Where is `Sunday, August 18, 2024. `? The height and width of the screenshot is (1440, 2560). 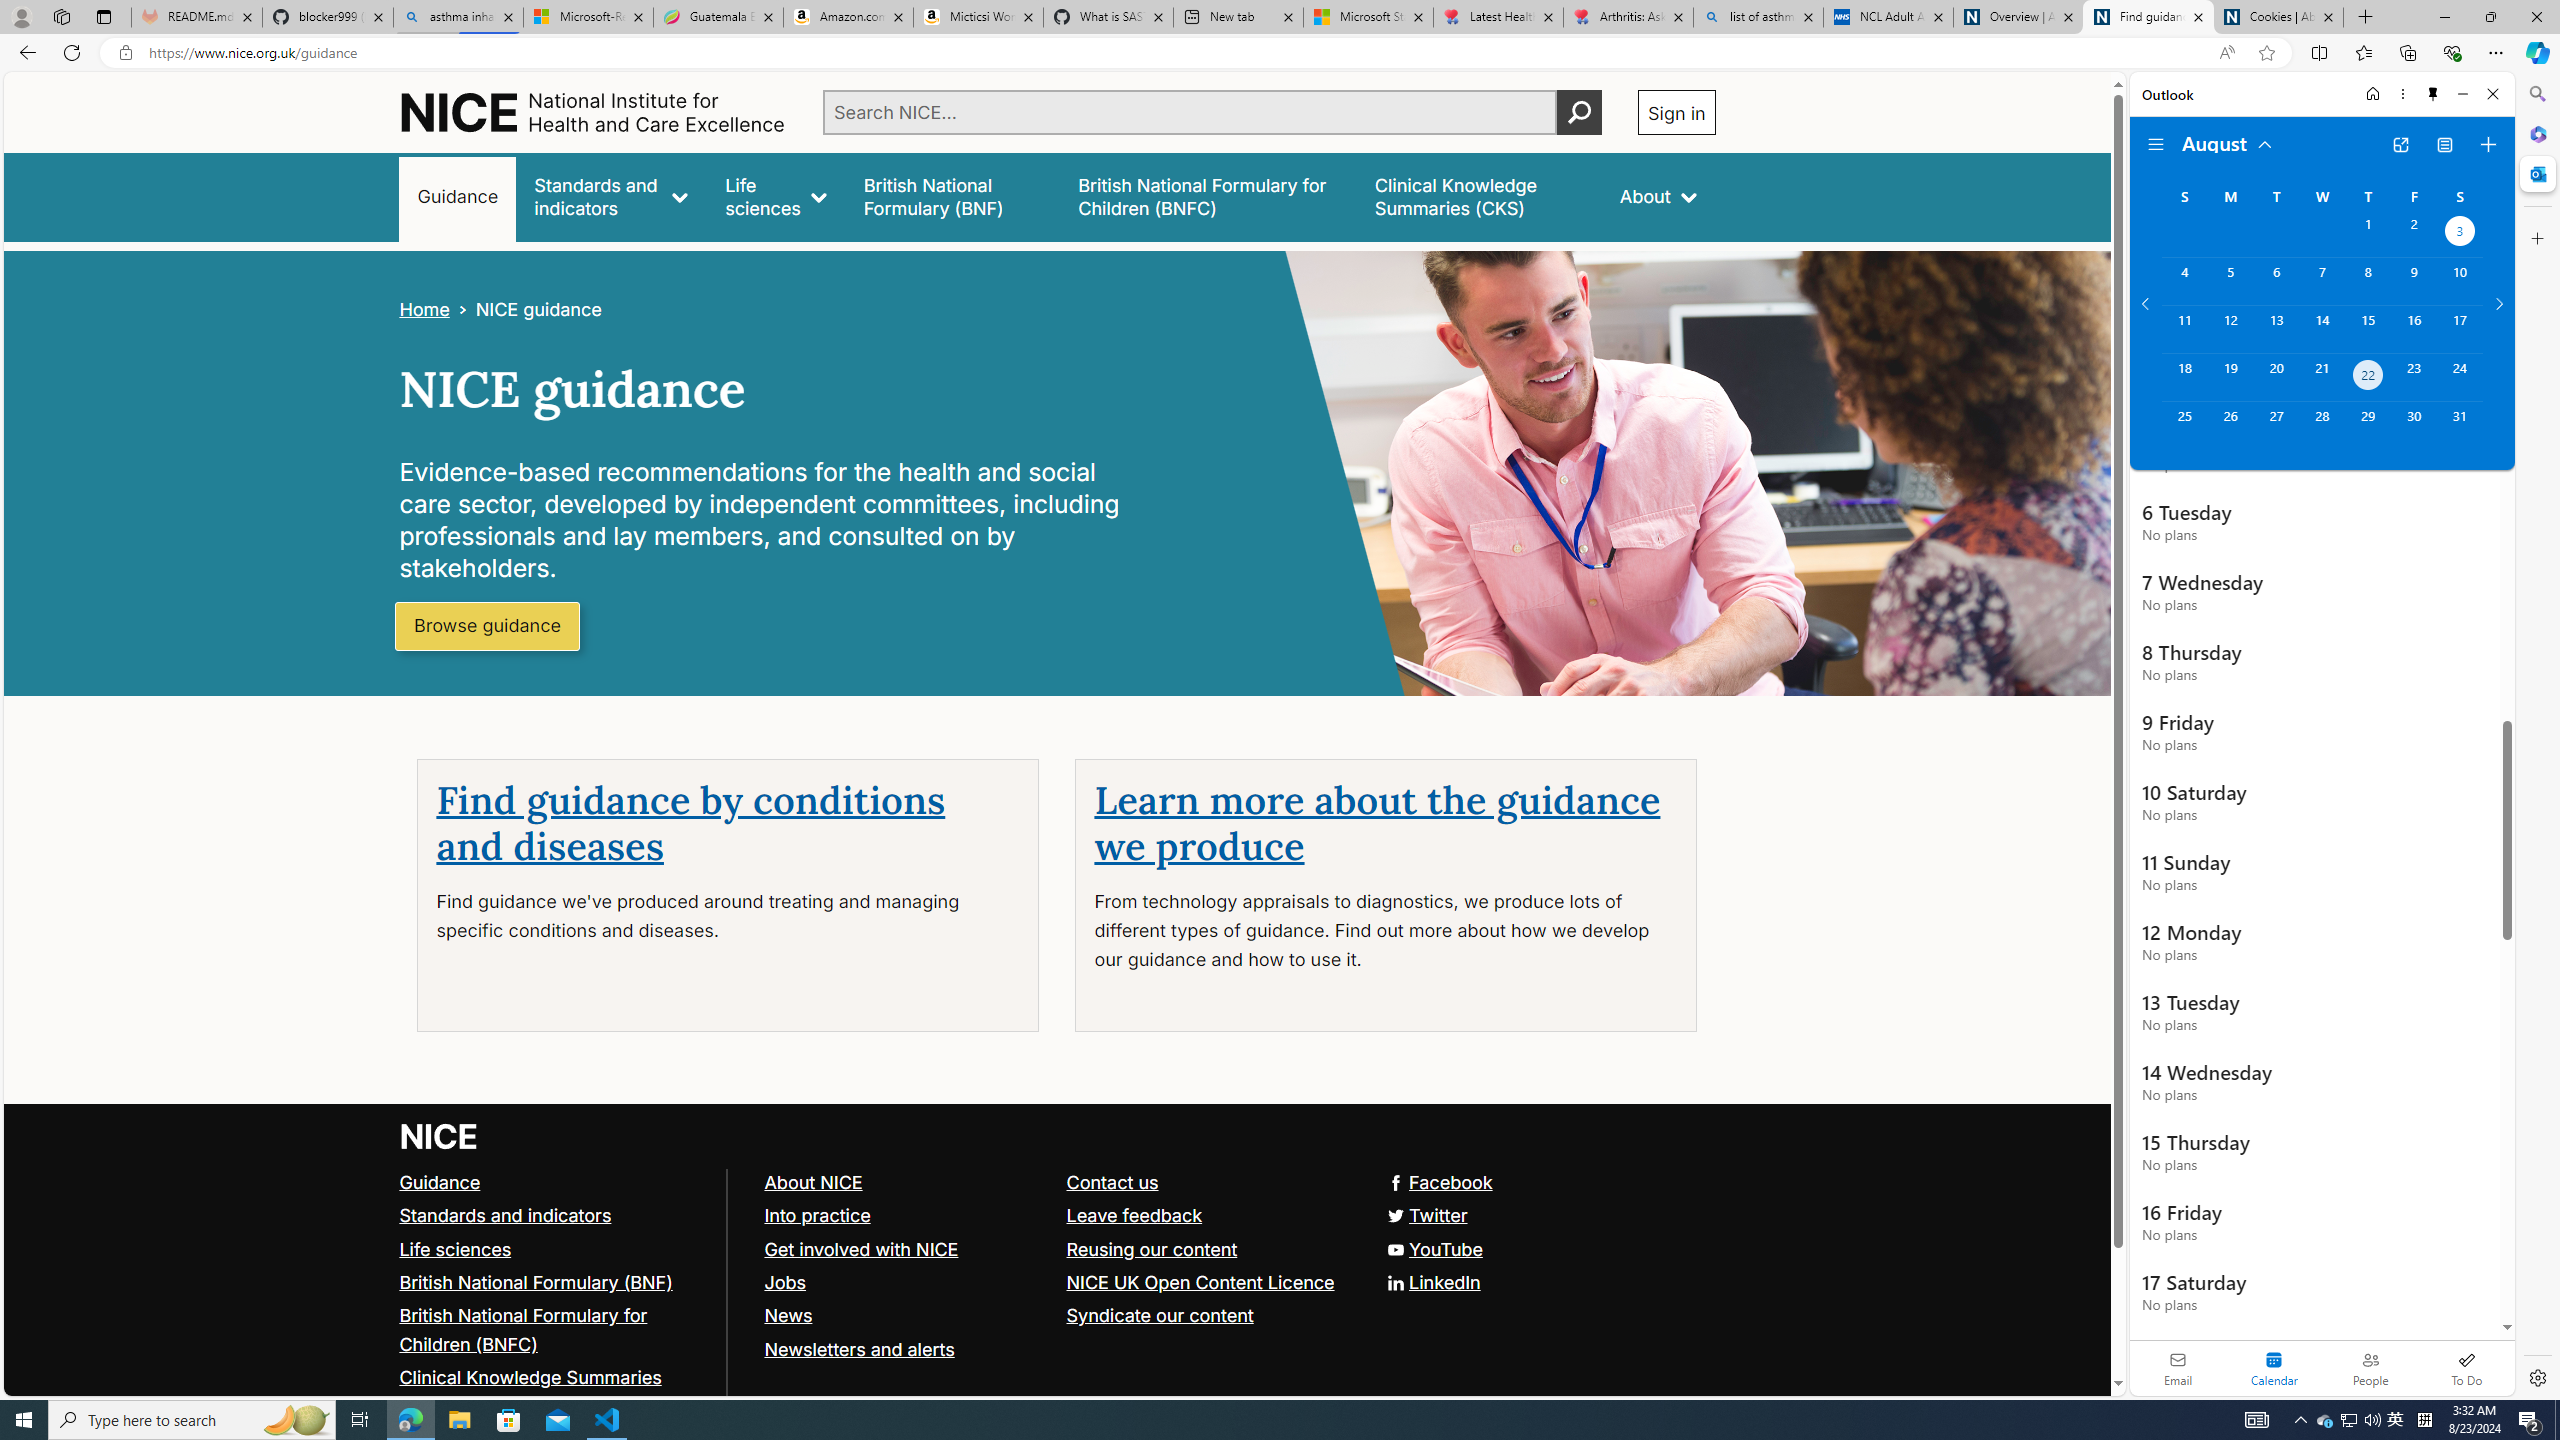
Sunday, August 18, 2024.  is located at coordinates (2184, 377).